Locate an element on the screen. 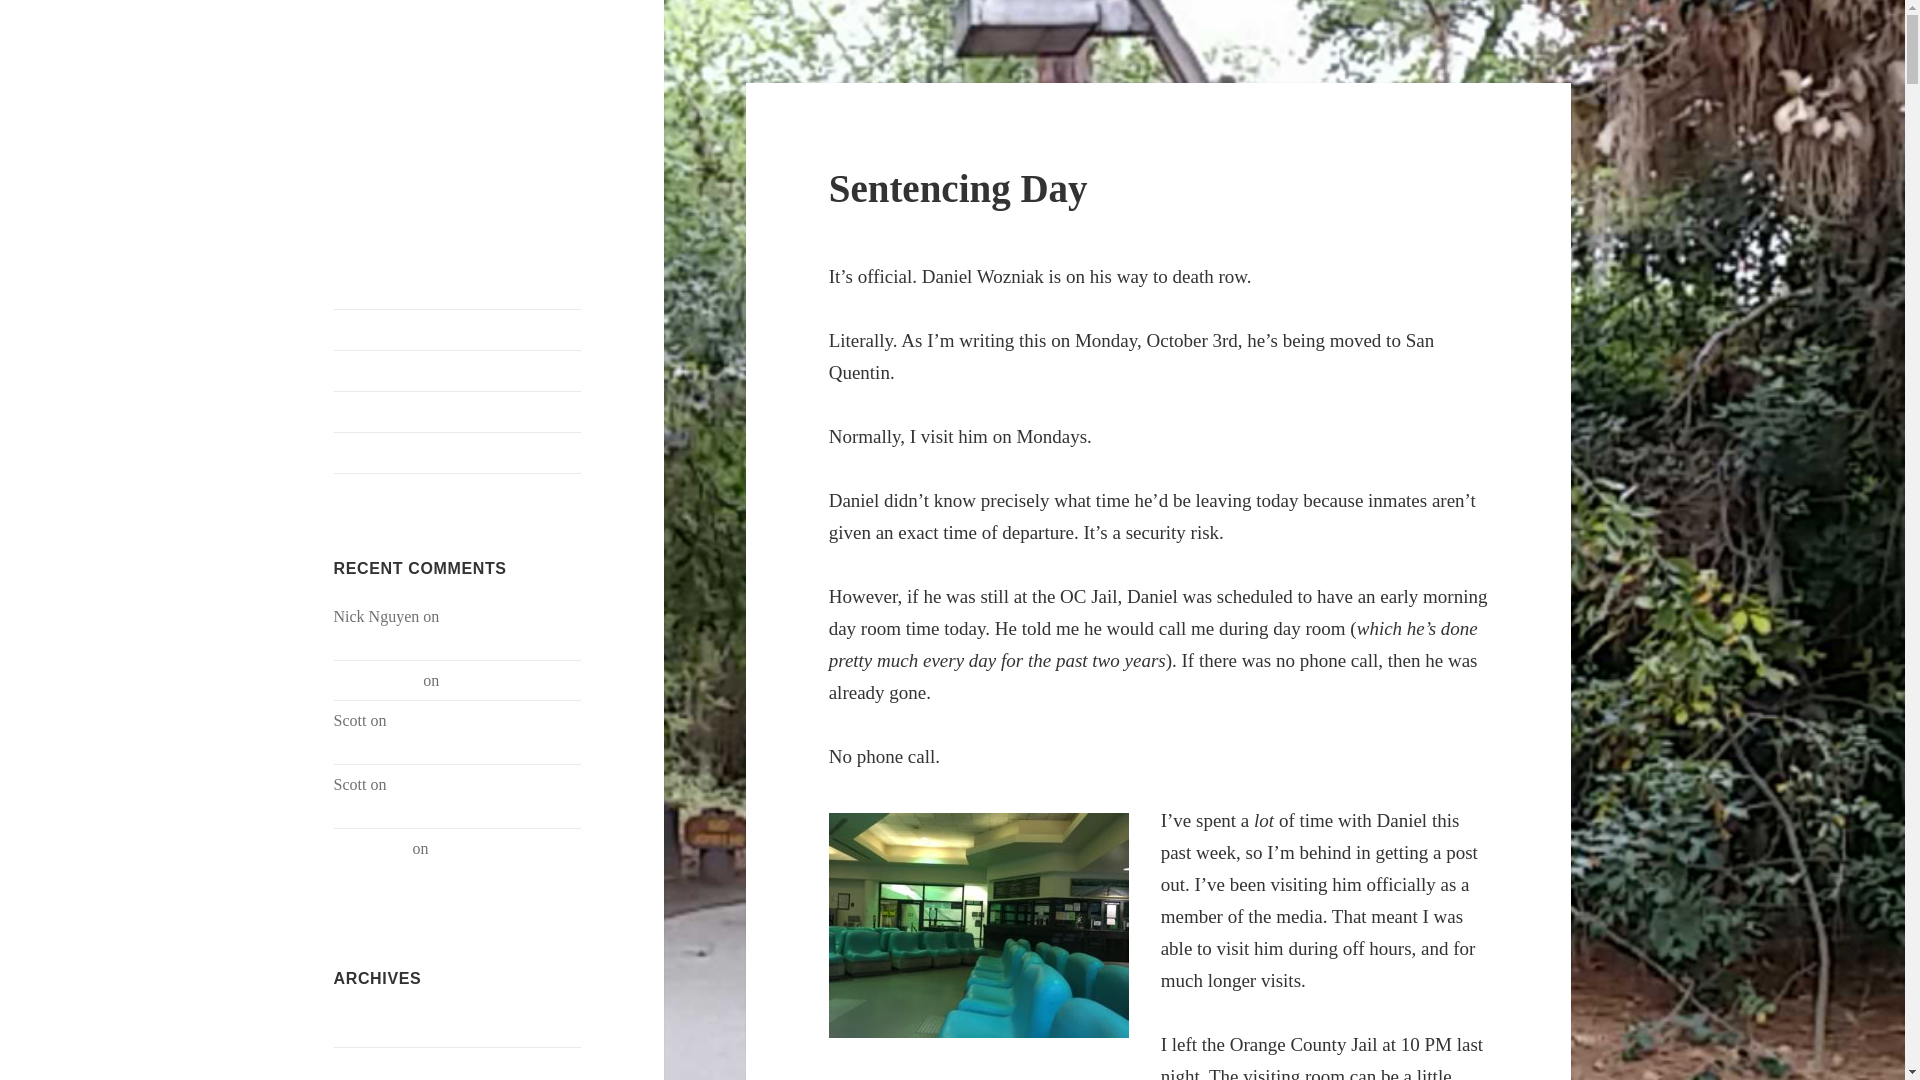 The width and height of the screenshot is (1920, 1080). Updates and Some Answers to Questions is located at coordinates (452, 796).